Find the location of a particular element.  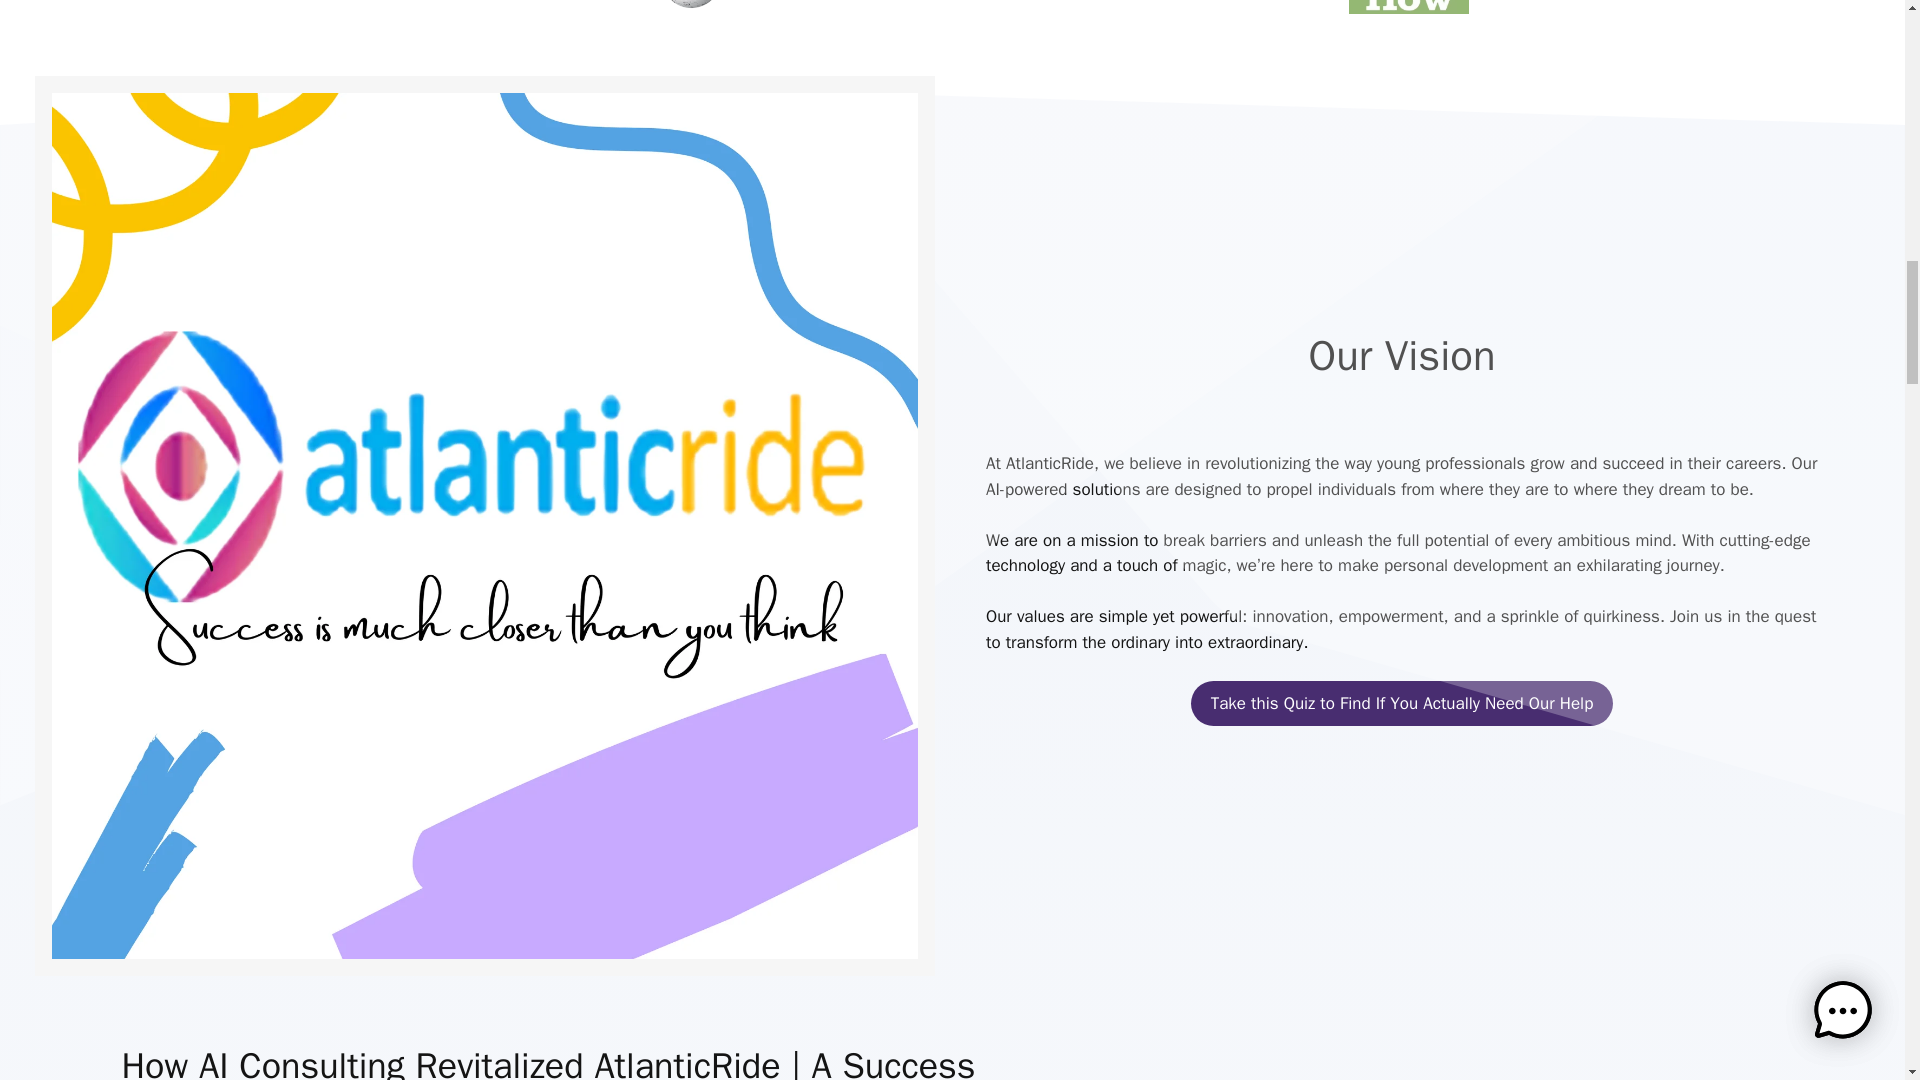

Home 3 is located at coordinates (724, 8).